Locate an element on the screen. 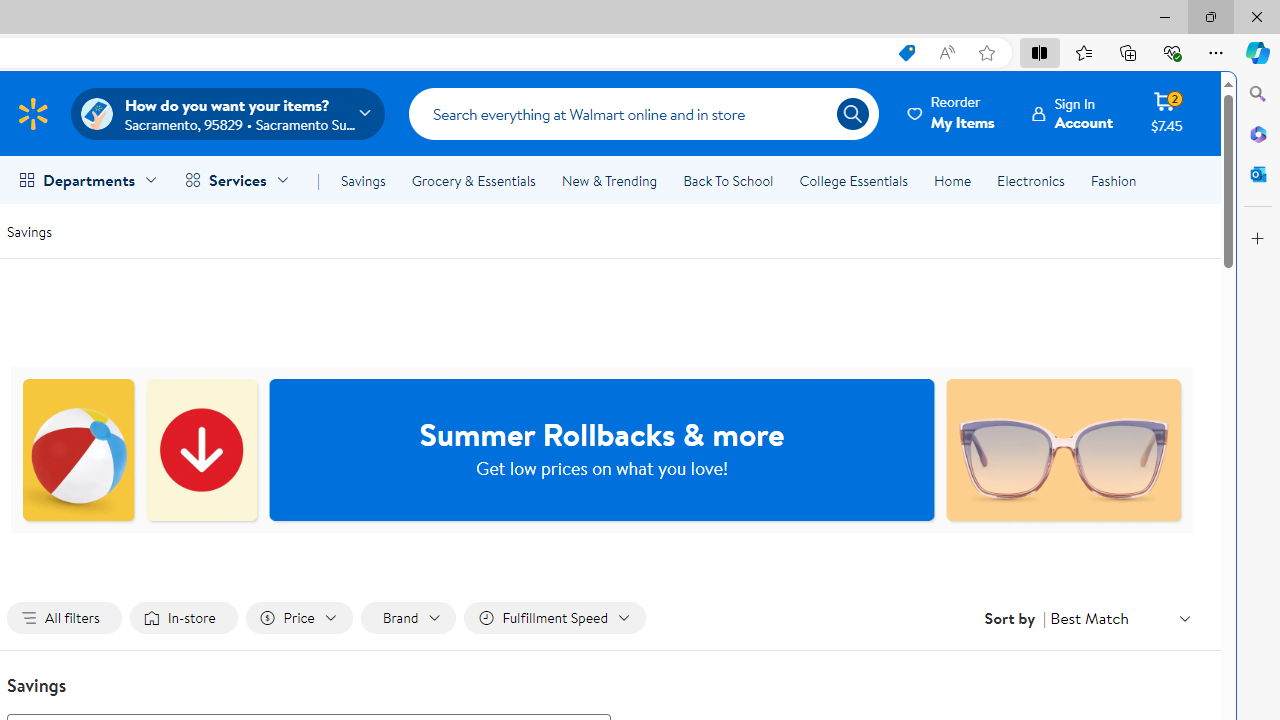 Image resolution: width=1280 pixels, height=720 pixels. College Essentials is located at coordinates (852, 180).